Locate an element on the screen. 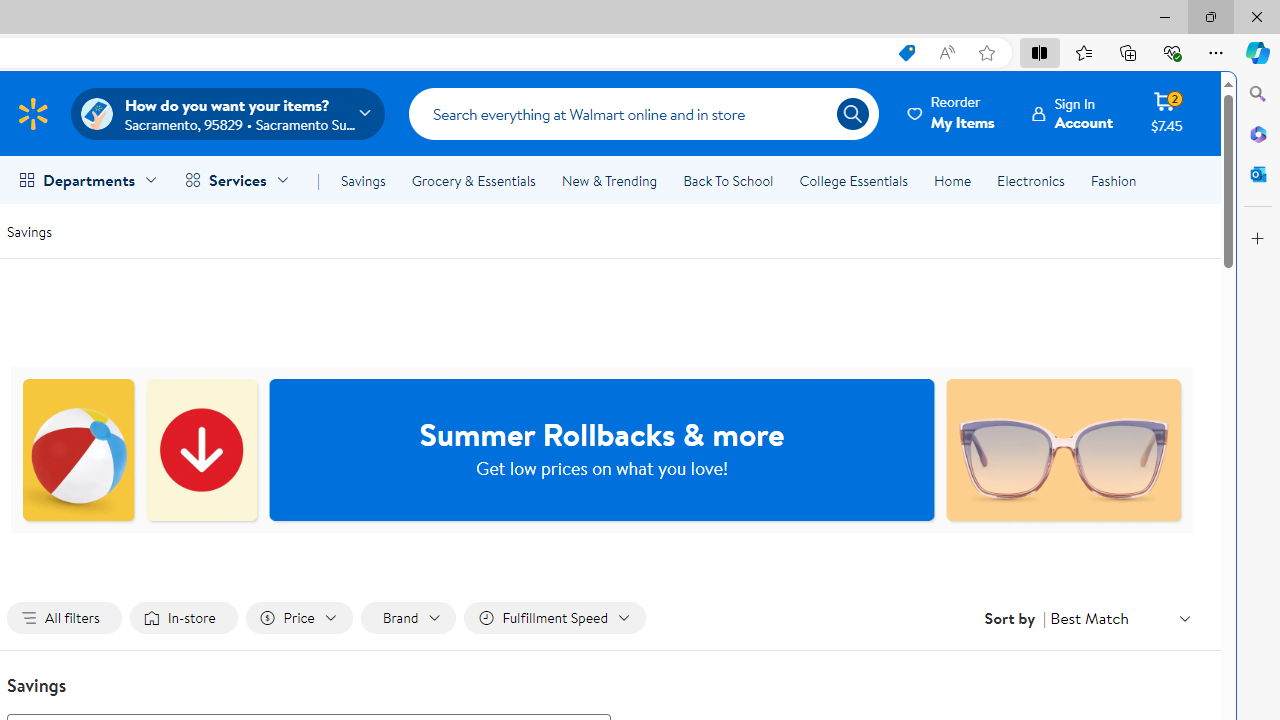 Image resolution: width=1280 pixels, height=720 pixels. College Essentials is located at coordinates (852, 180).